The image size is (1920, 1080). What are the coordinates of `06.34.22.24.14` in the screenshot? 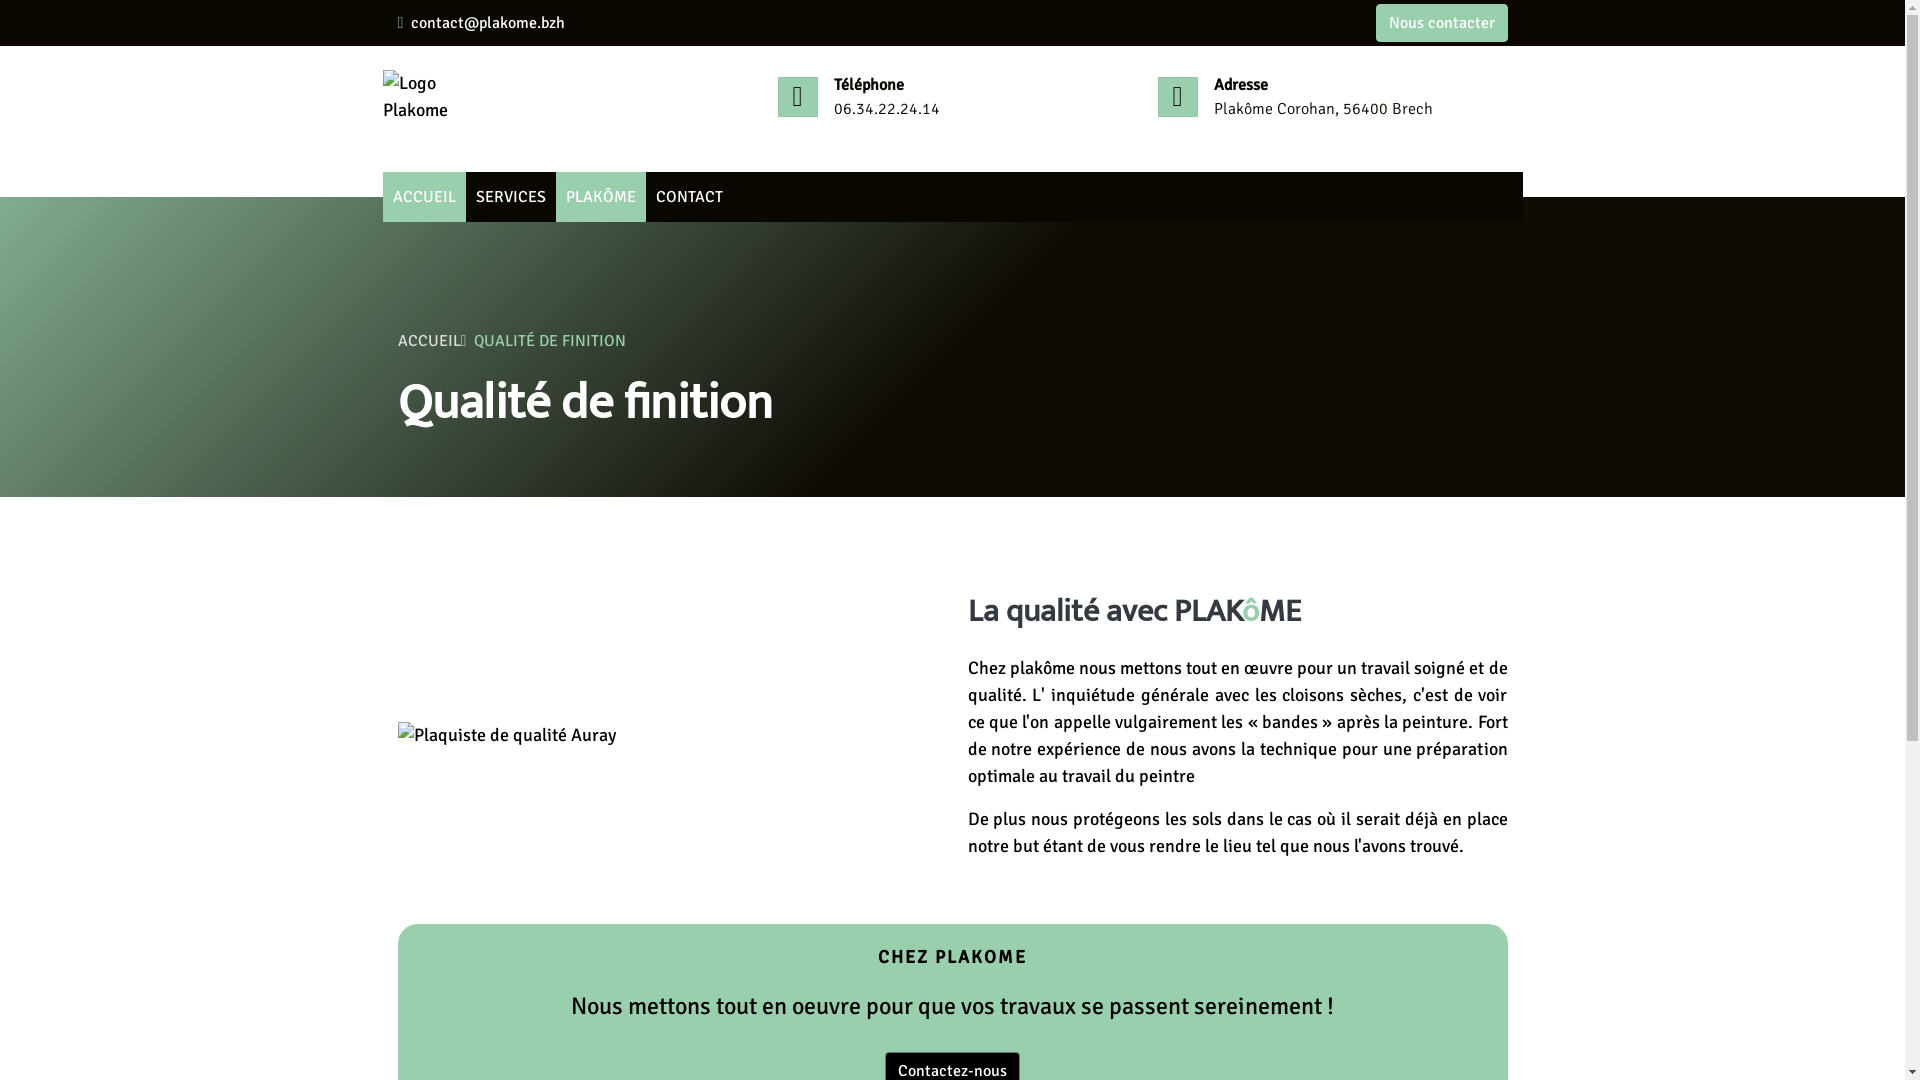 It's located at (887, 109).